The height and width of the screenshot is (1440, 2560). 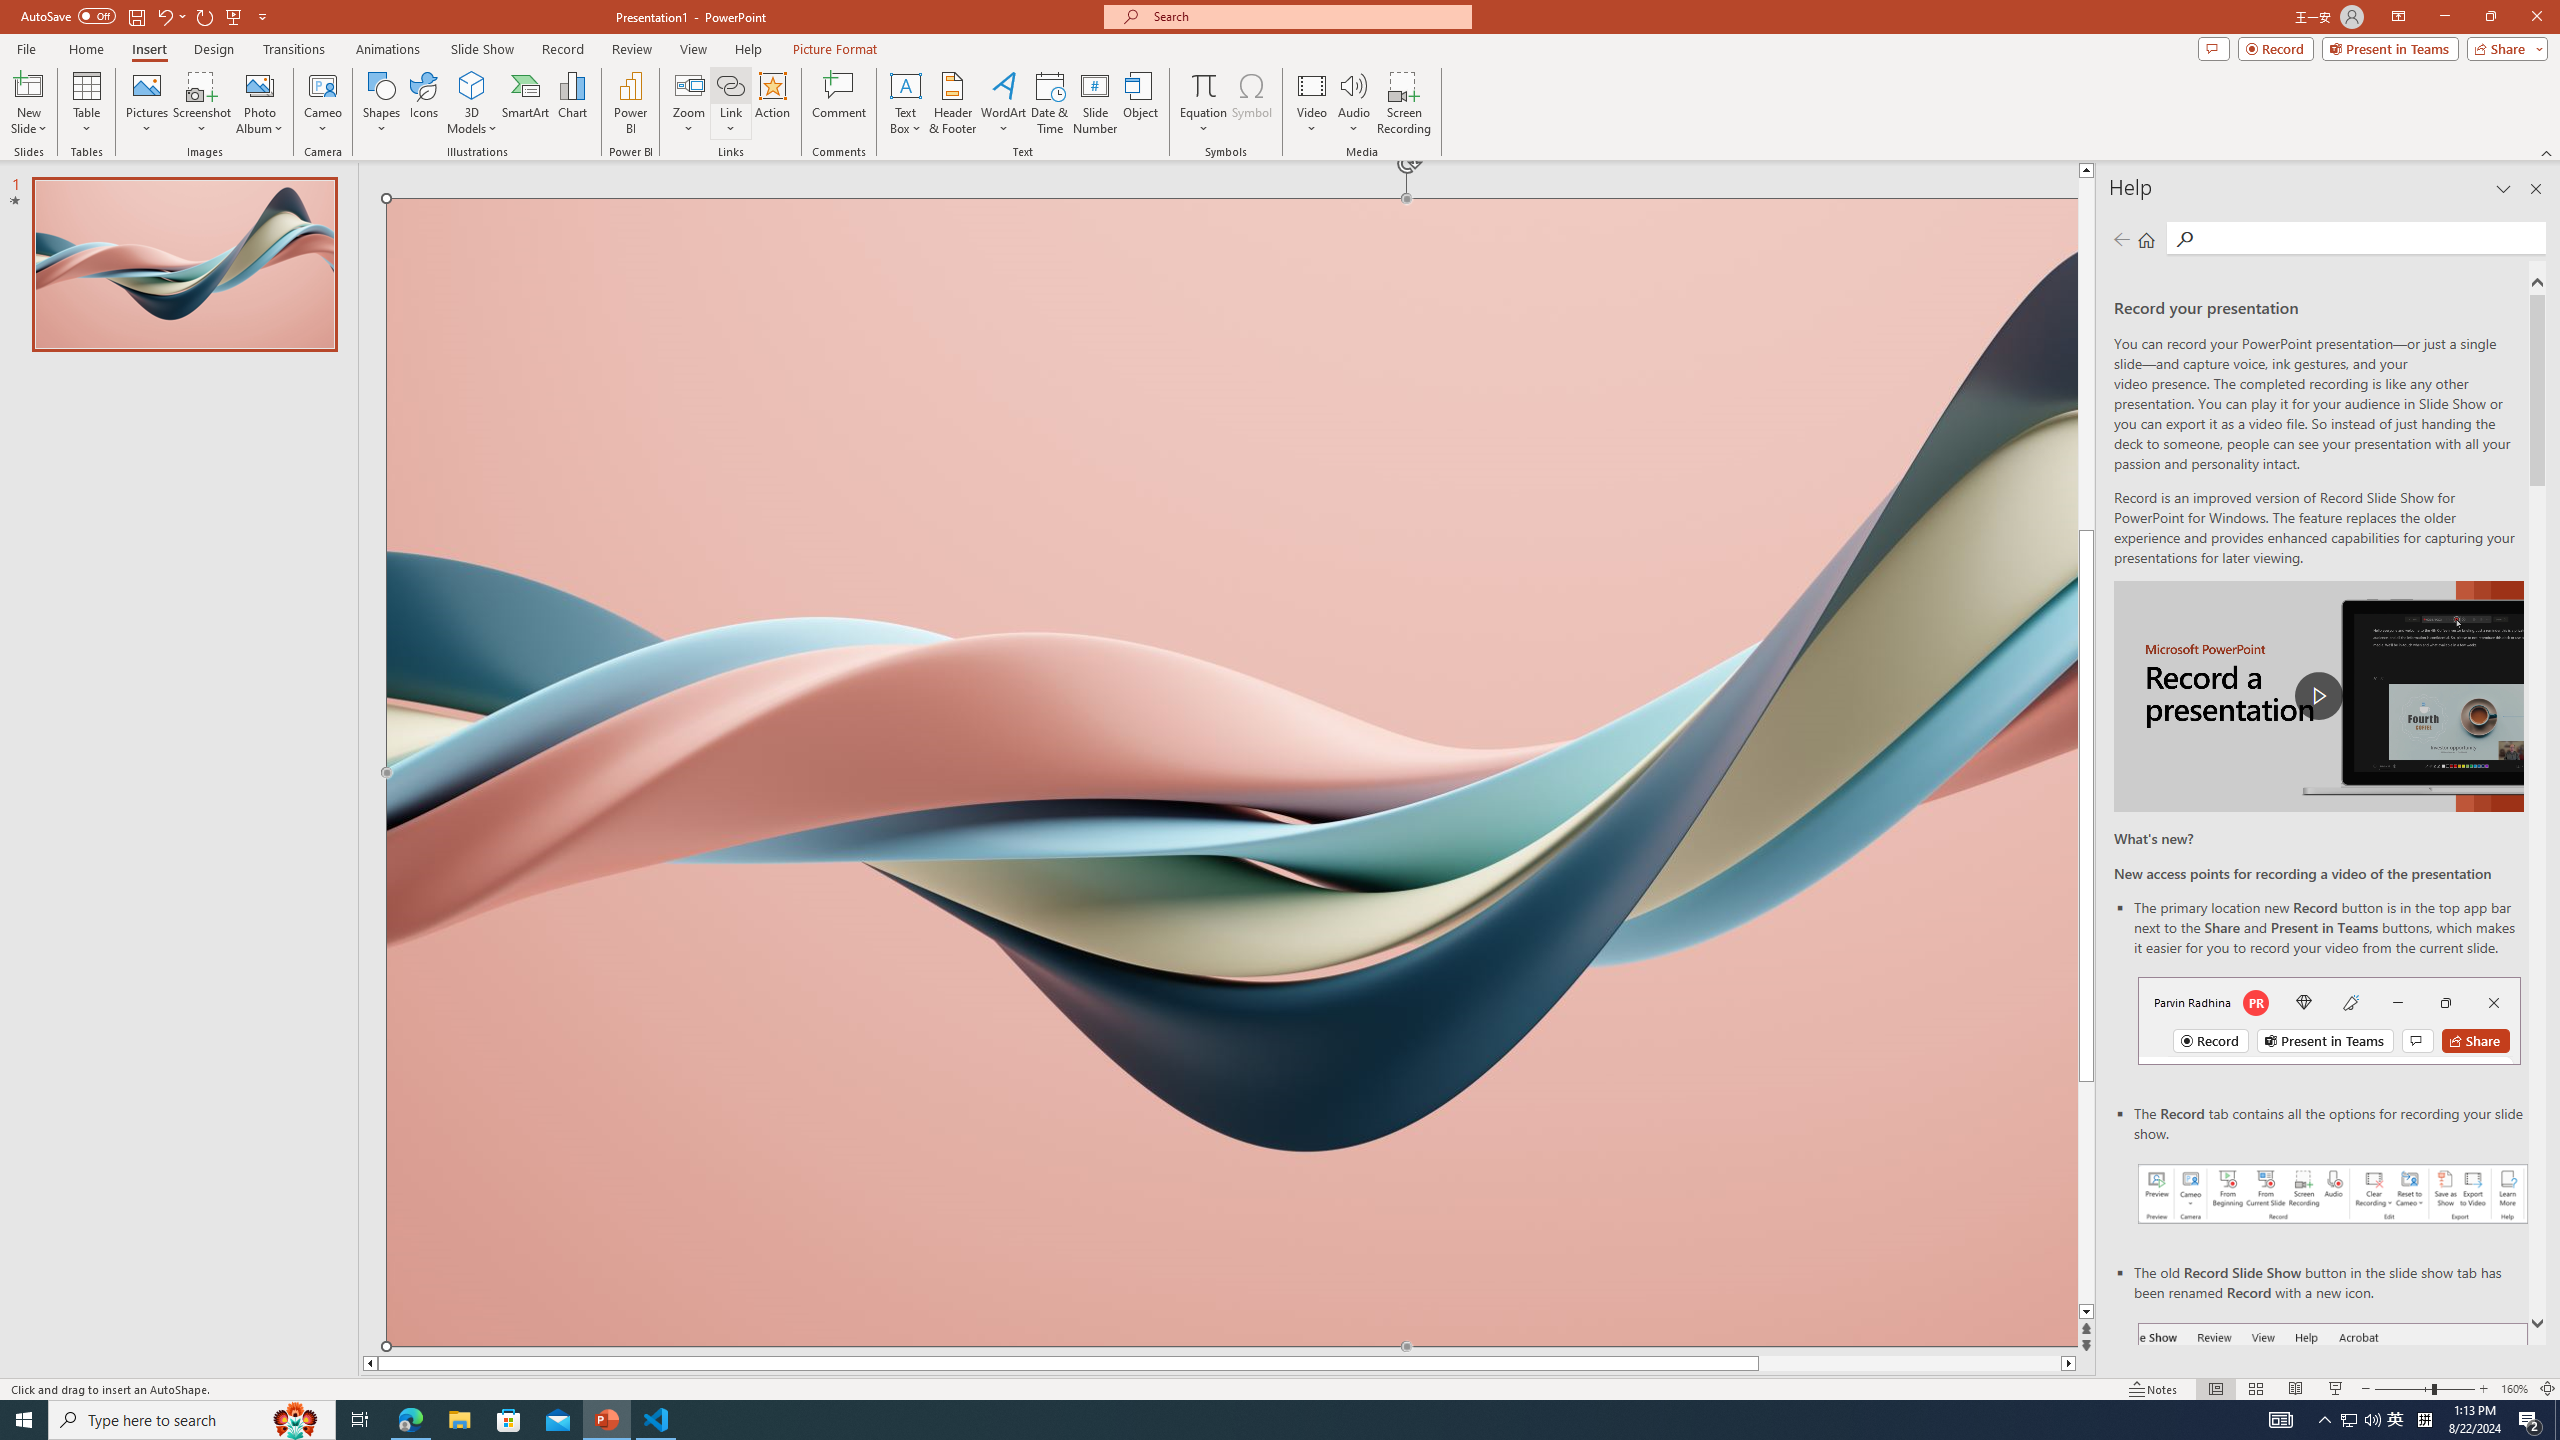 I want to click on Action, so click(x=772, y=103).